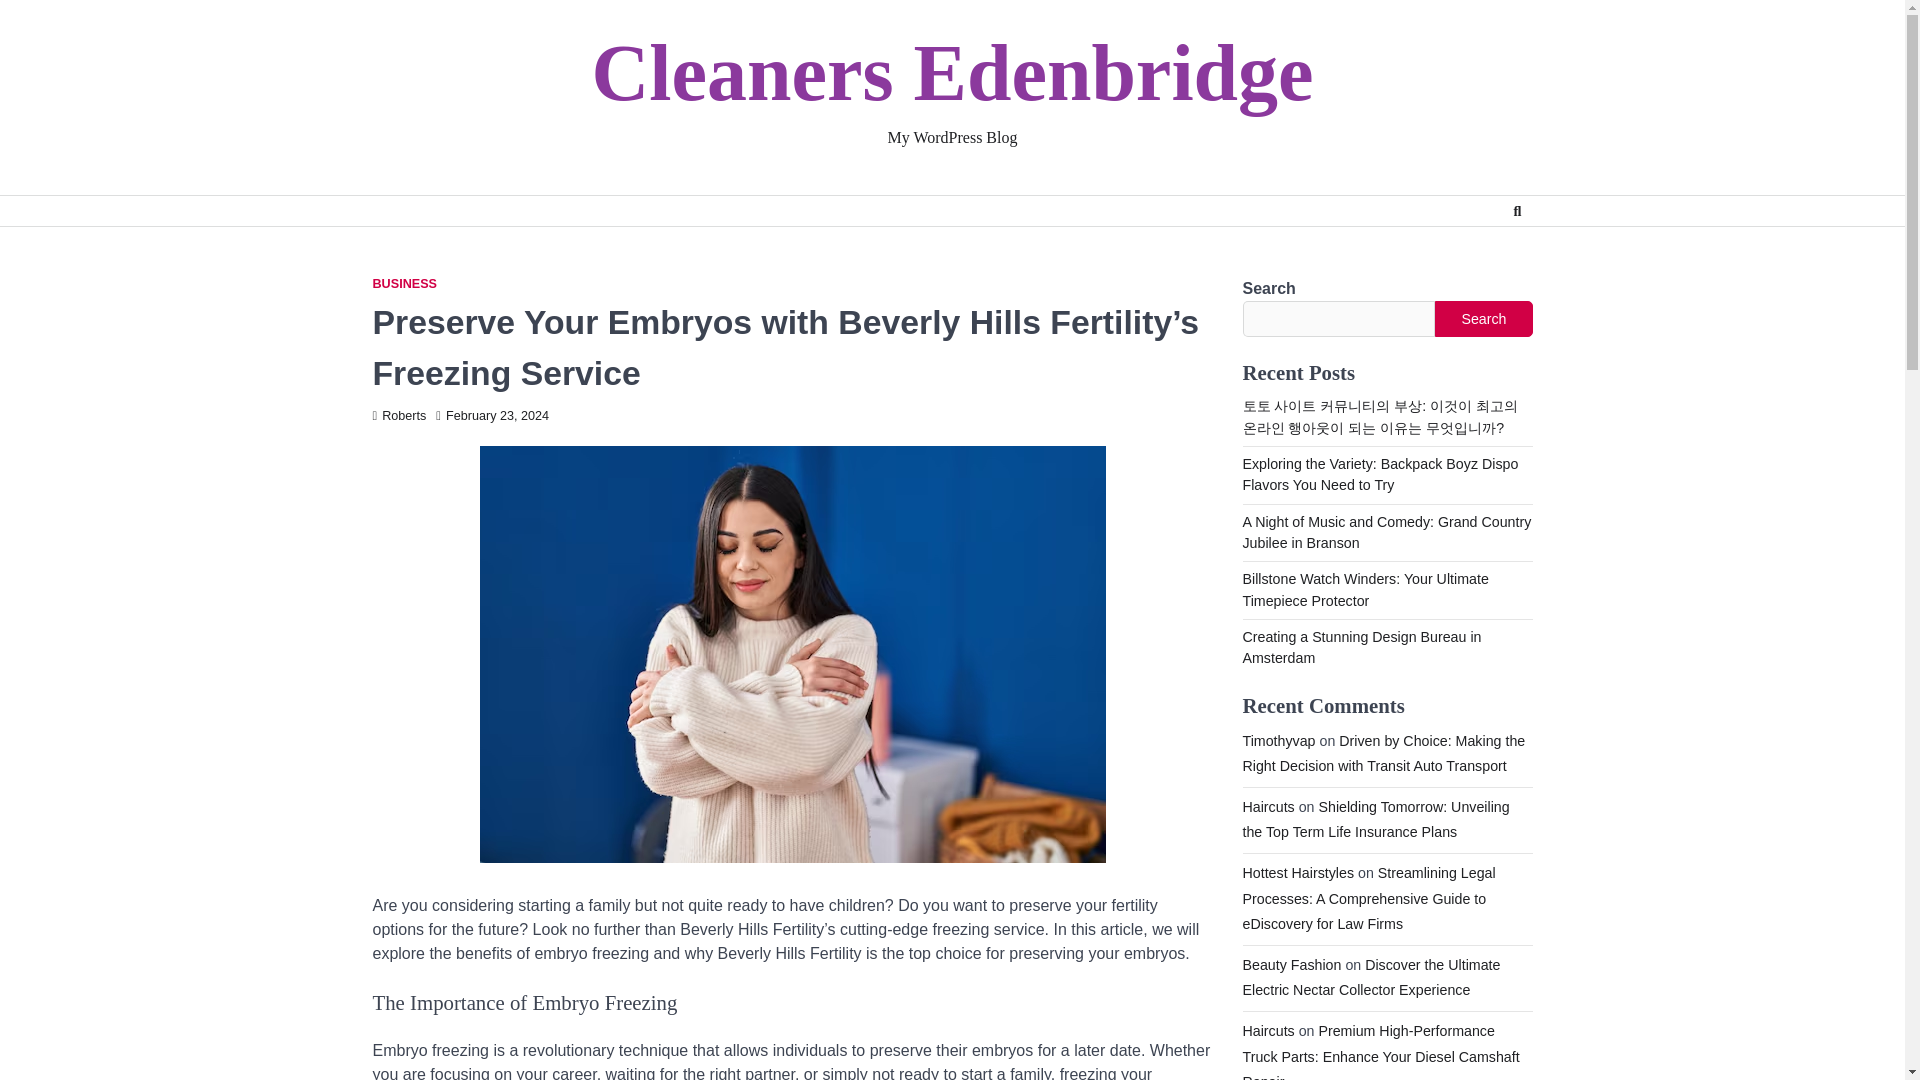 Image resolution: width=1920 pixels, height=1080 pixels. I want to click on Billstone Watch Winders: Your Ultimate Timepiece Protector, so click(1365, 590).